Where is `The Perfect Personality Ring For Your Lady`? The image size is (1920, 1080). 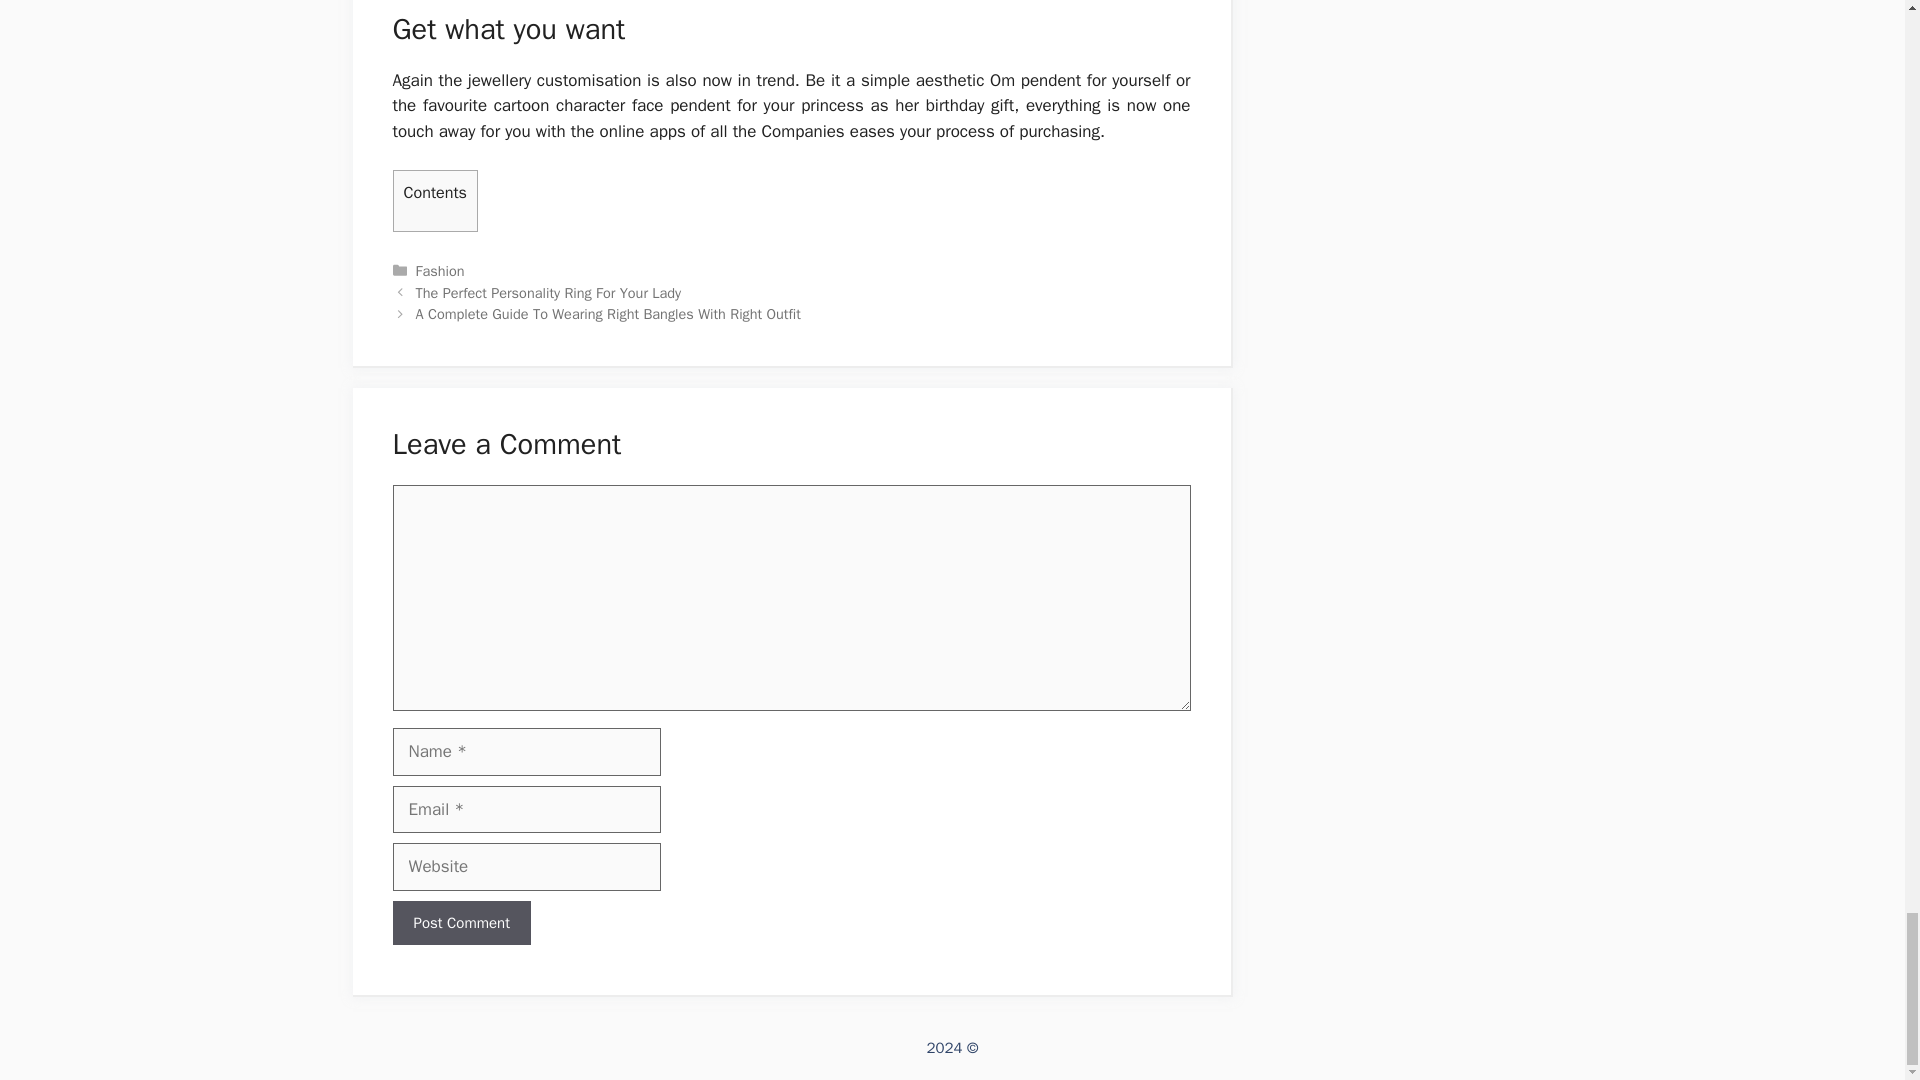 The Perfect Personality Ring For Your Lady is located at coordinates (548, 293).